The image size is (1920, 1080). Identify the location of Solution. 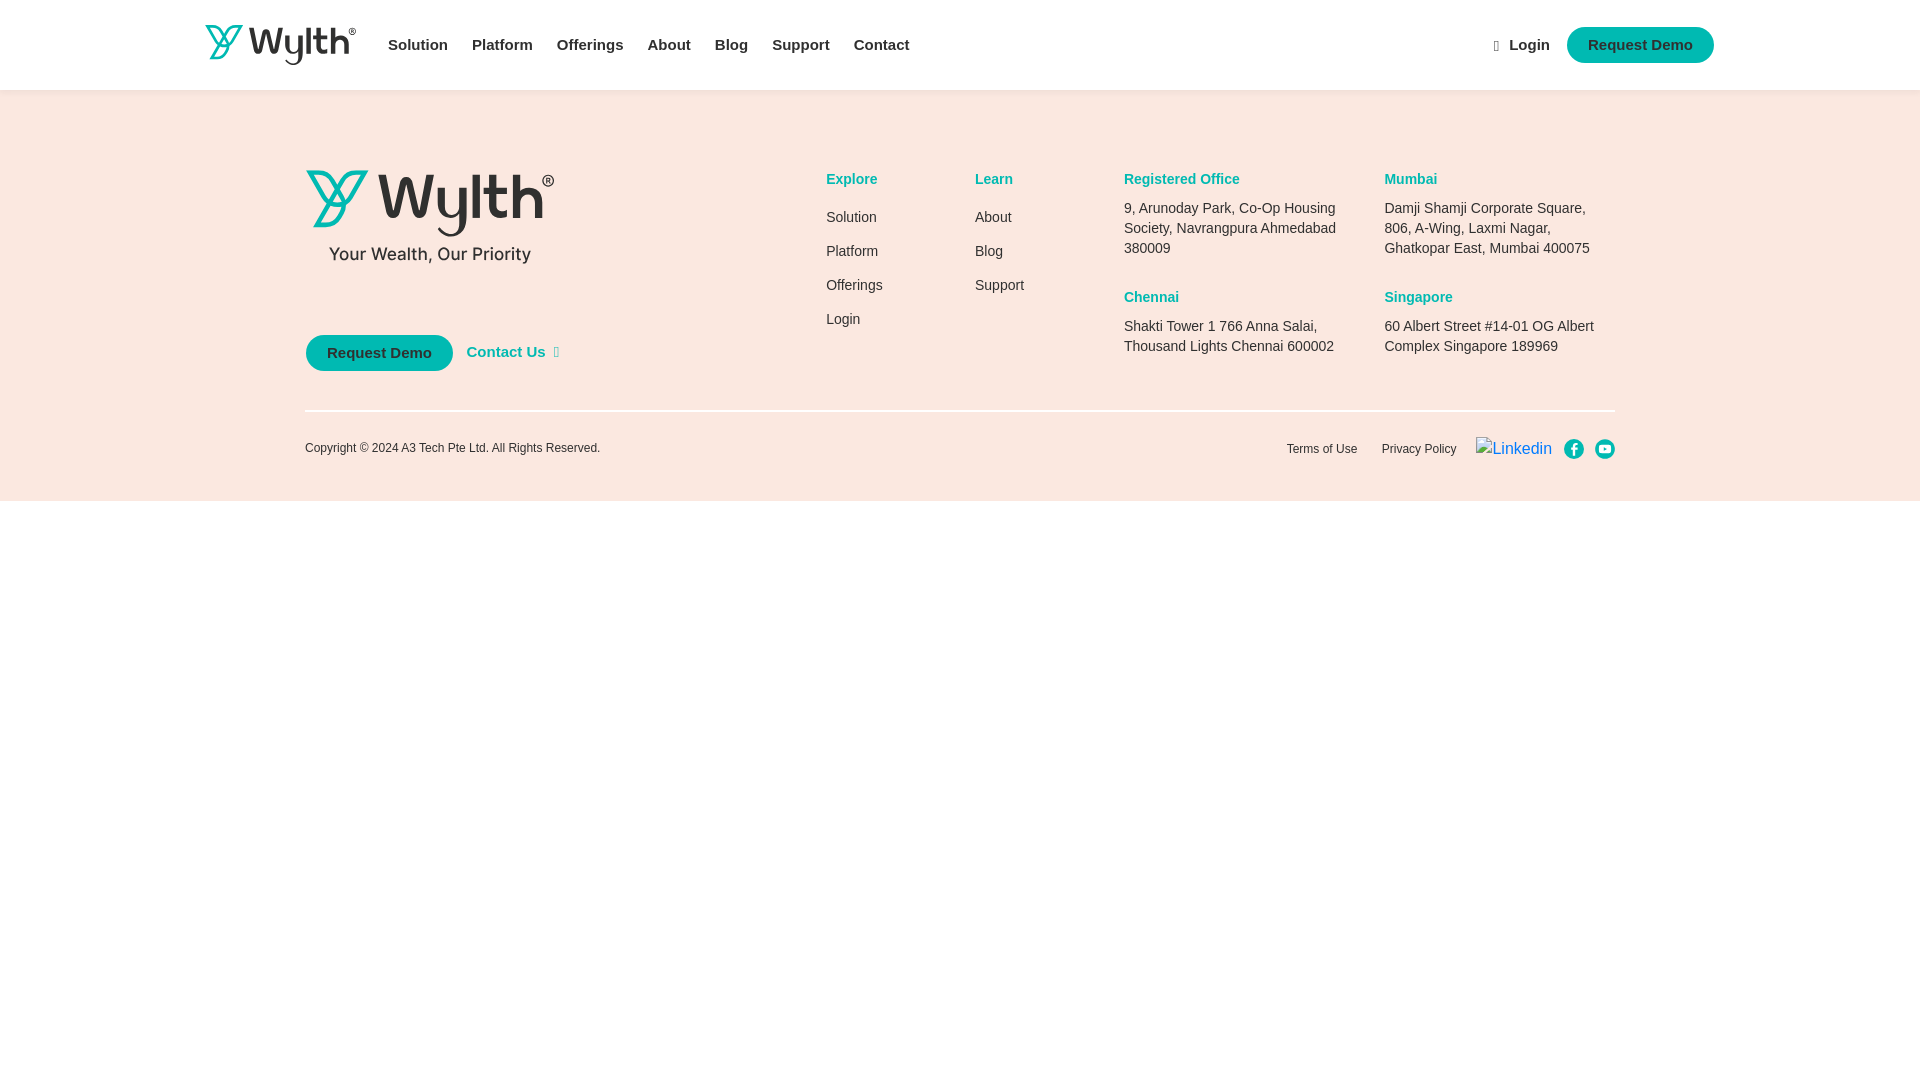
(851, 216).